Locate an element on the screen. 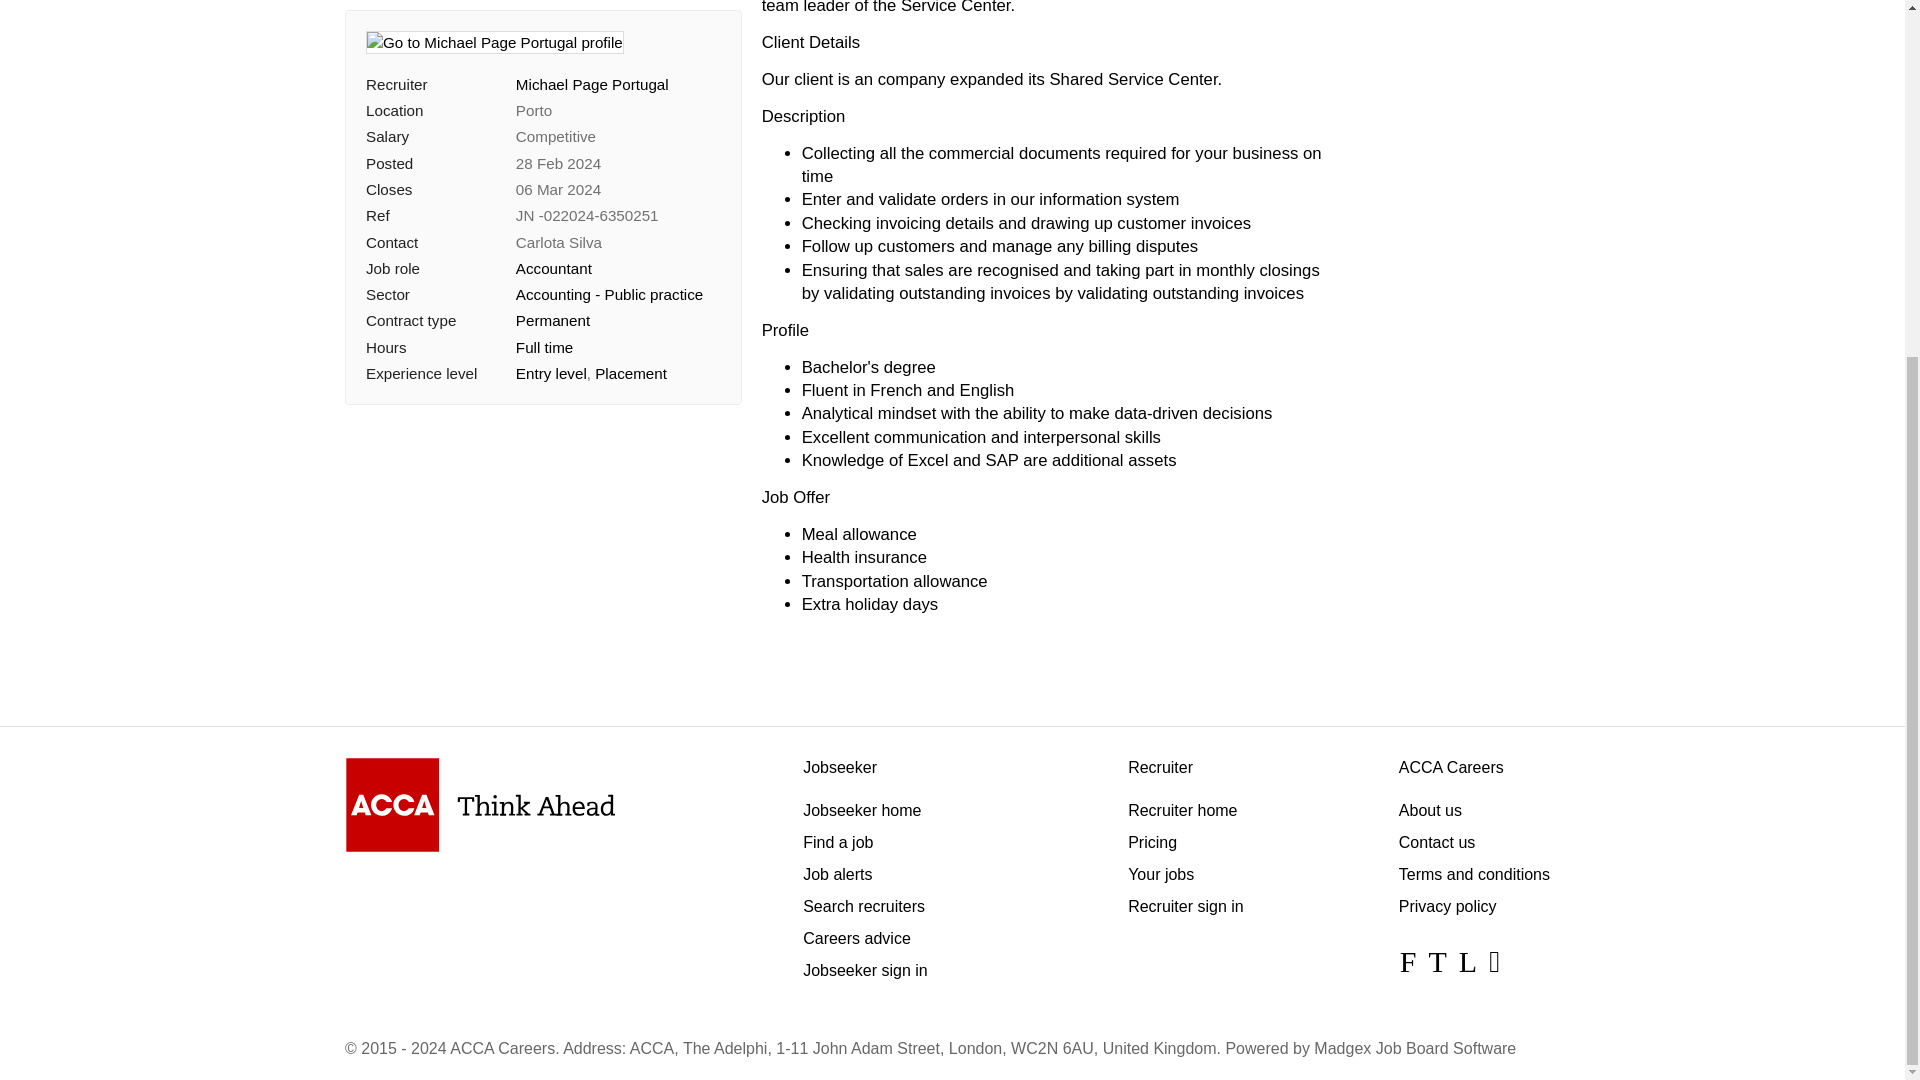  Full time is located at coordinates (544, 284).